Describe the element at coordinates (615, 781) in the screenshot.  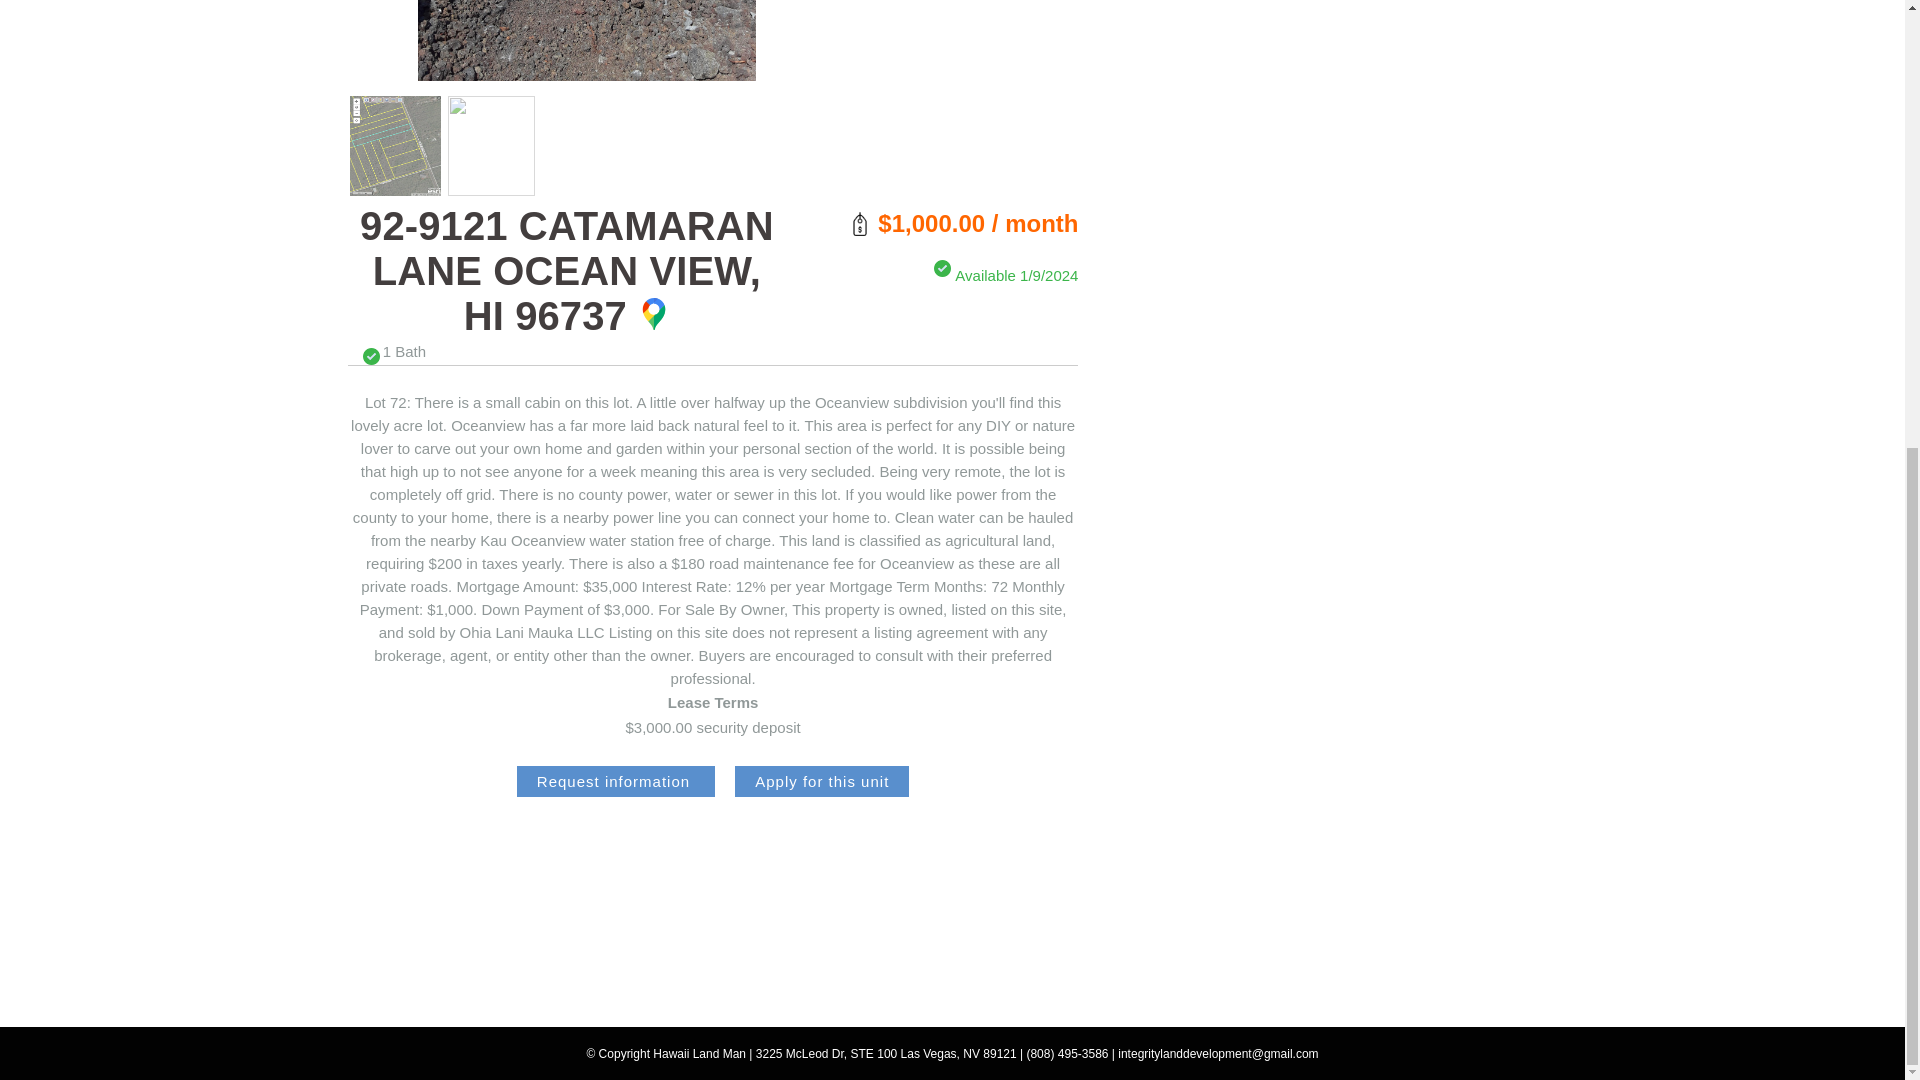
I see `Request information` at that location.